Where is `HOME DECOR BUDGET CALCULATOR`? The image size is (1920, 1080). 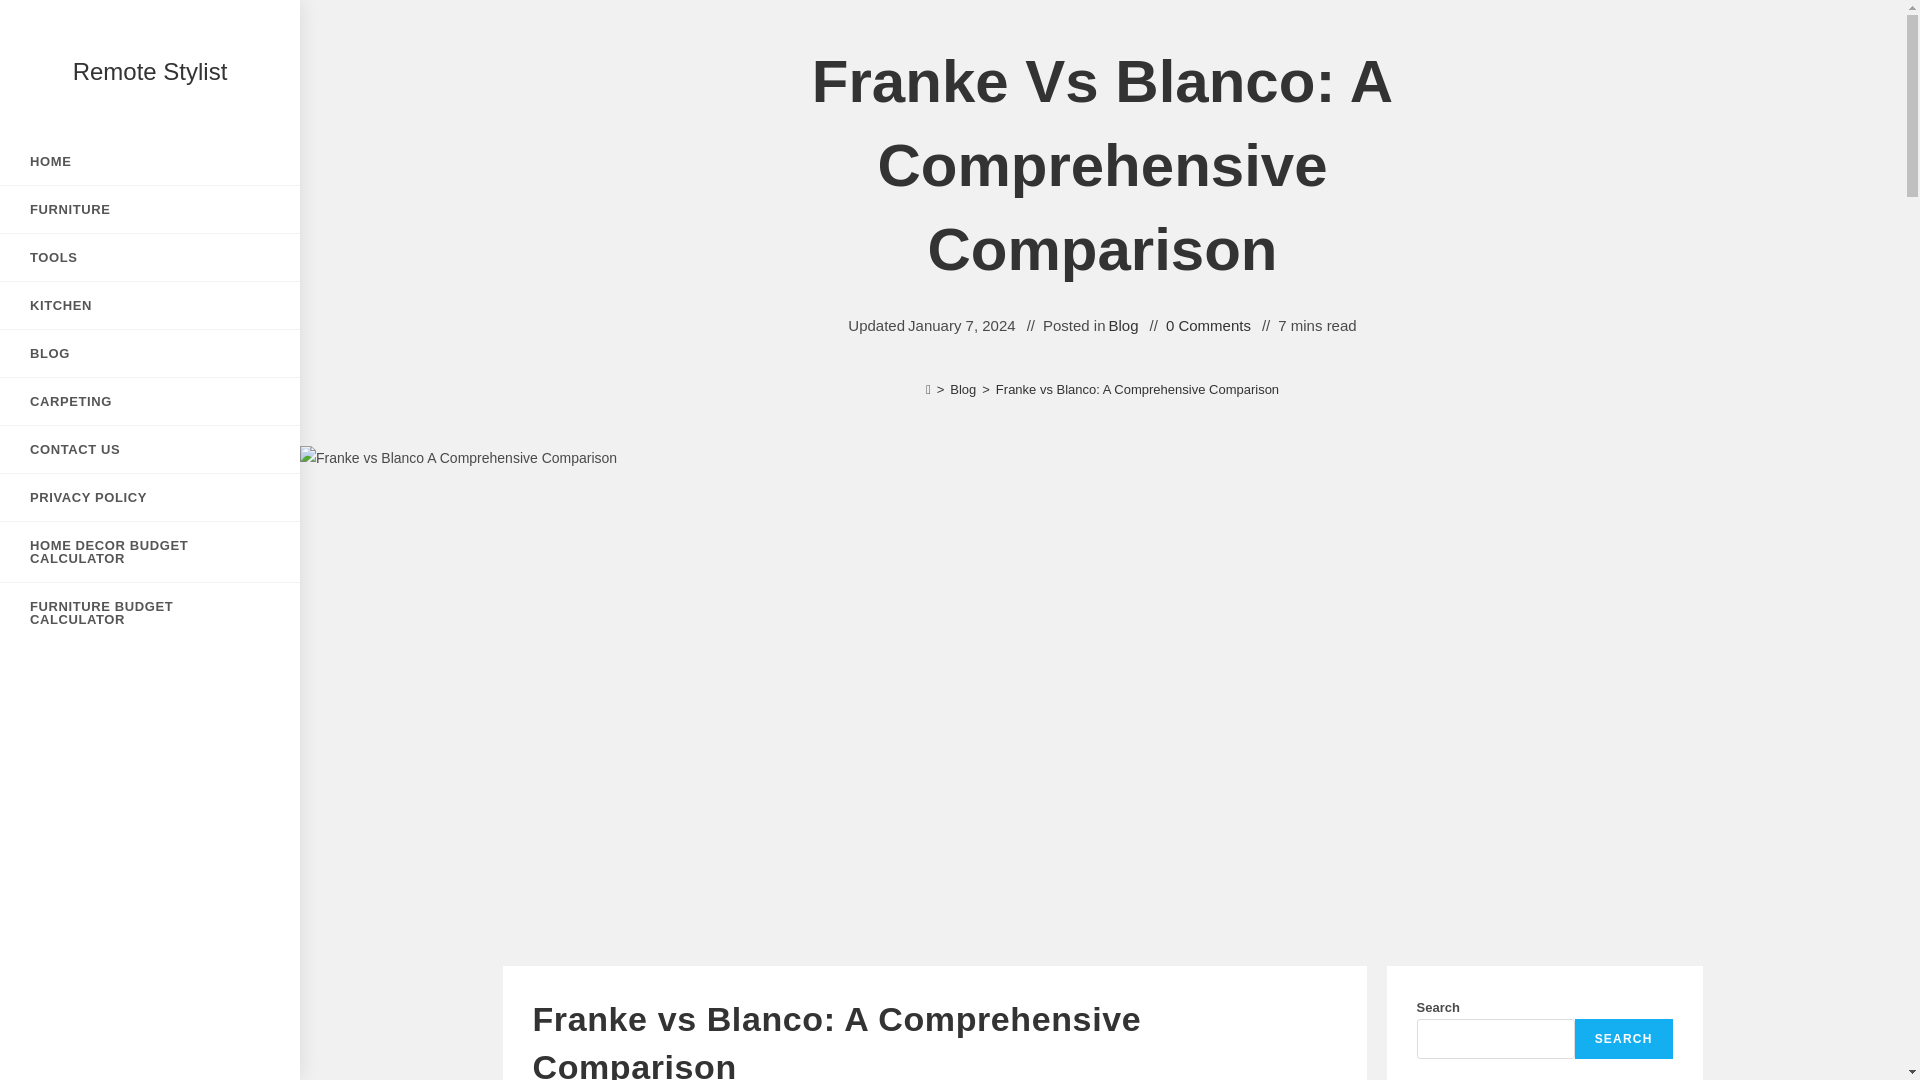 HOME DECOR BUDGET CALCULATOR is located at coordinates (150, 552).